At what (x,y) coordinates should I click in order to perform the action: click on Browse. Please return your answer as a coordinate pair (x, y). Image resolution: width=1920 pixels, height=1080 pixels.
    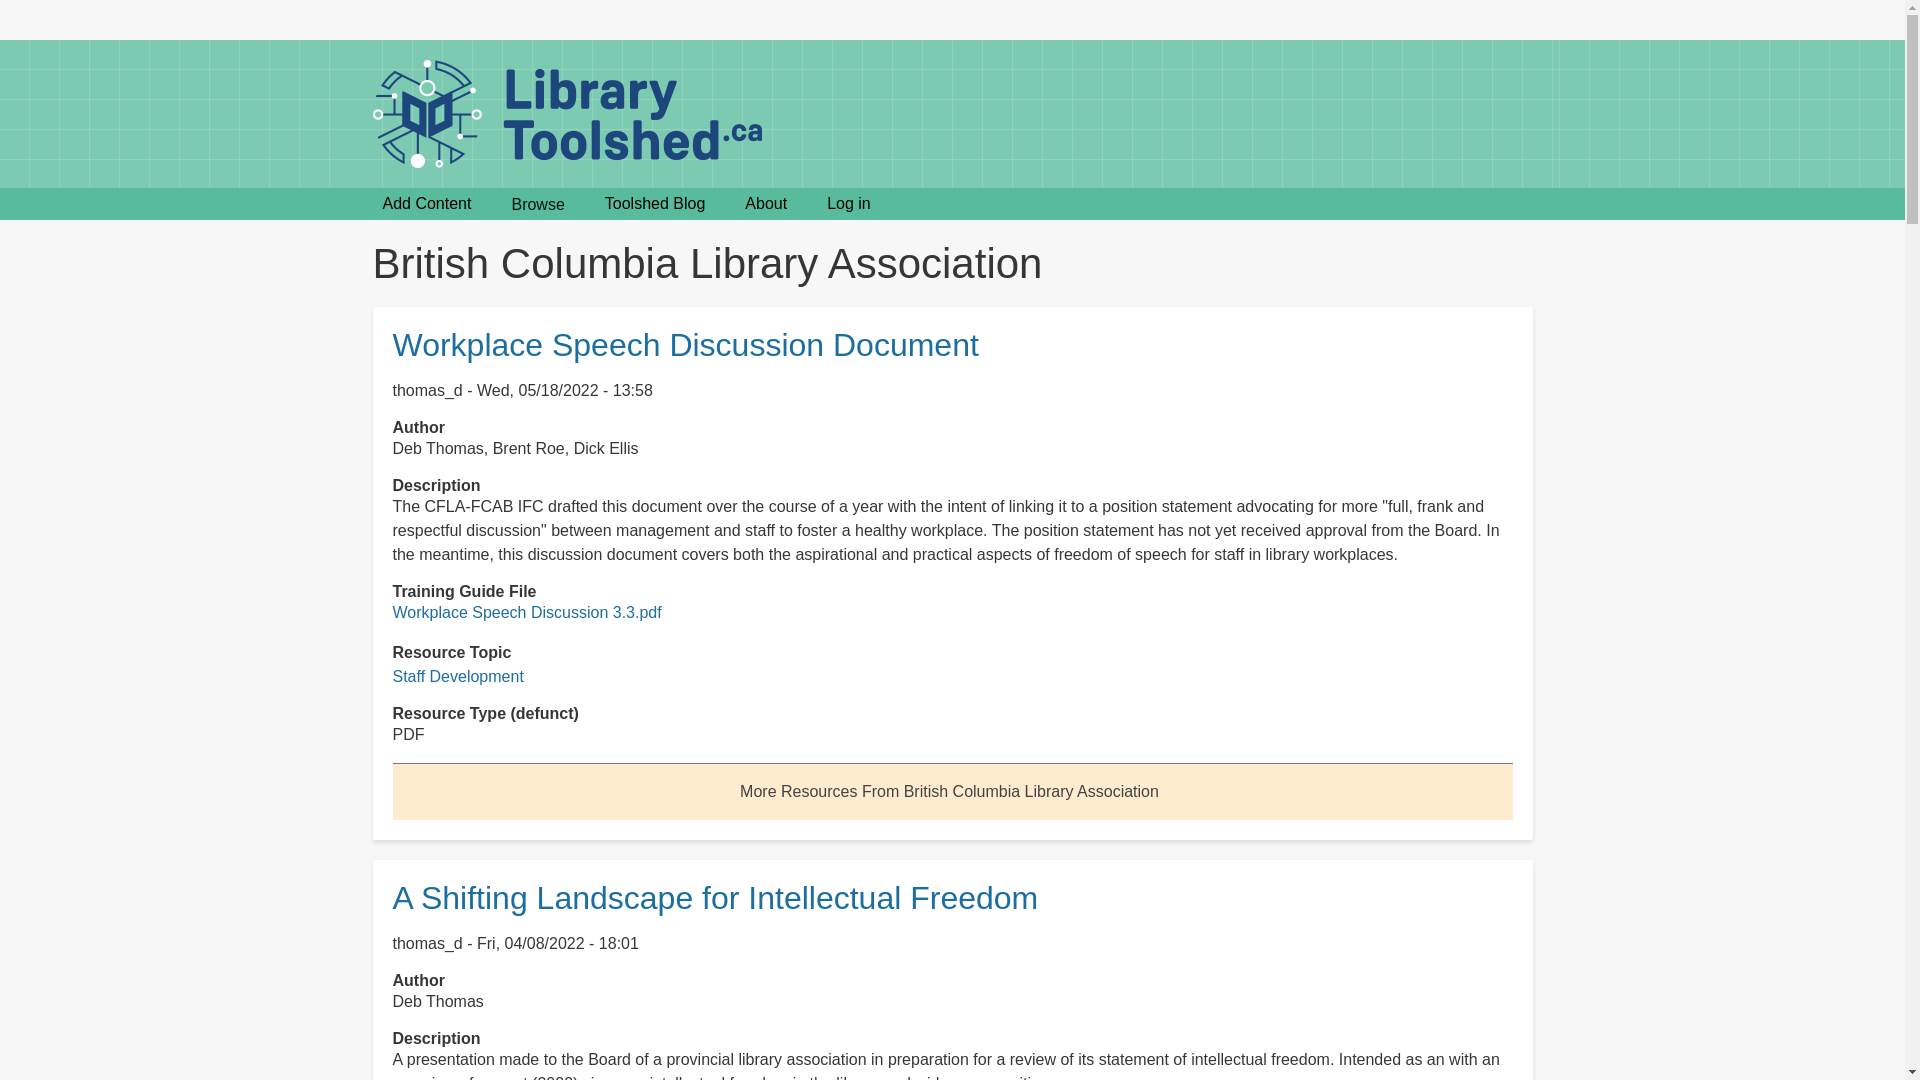
    Looking at the image, I should click on (537, 204).